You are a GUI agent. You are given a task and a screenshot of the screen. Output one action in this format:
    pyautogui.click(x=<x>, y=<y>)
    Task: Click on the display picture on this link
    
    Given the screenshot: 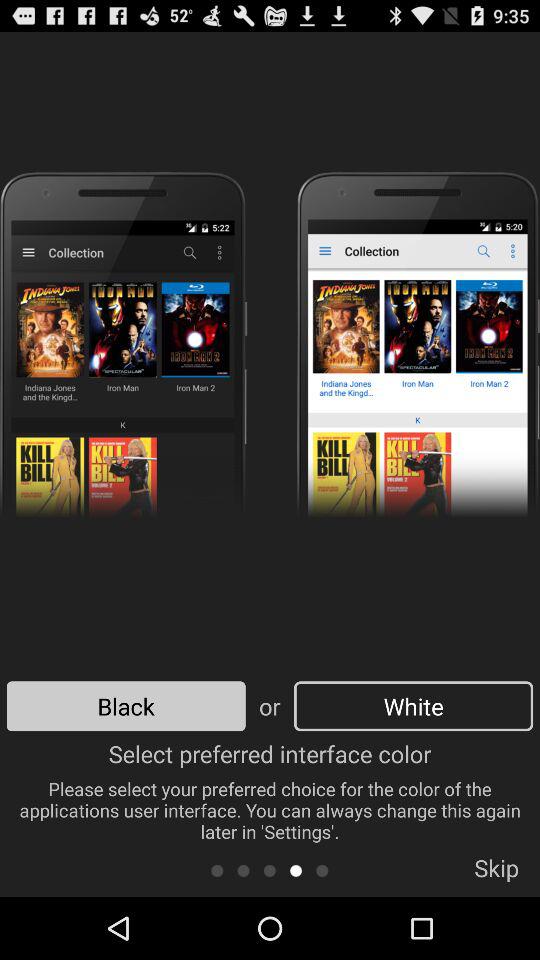 What is the action you would take?
    pyautogui.click(x=322, y=870)
    